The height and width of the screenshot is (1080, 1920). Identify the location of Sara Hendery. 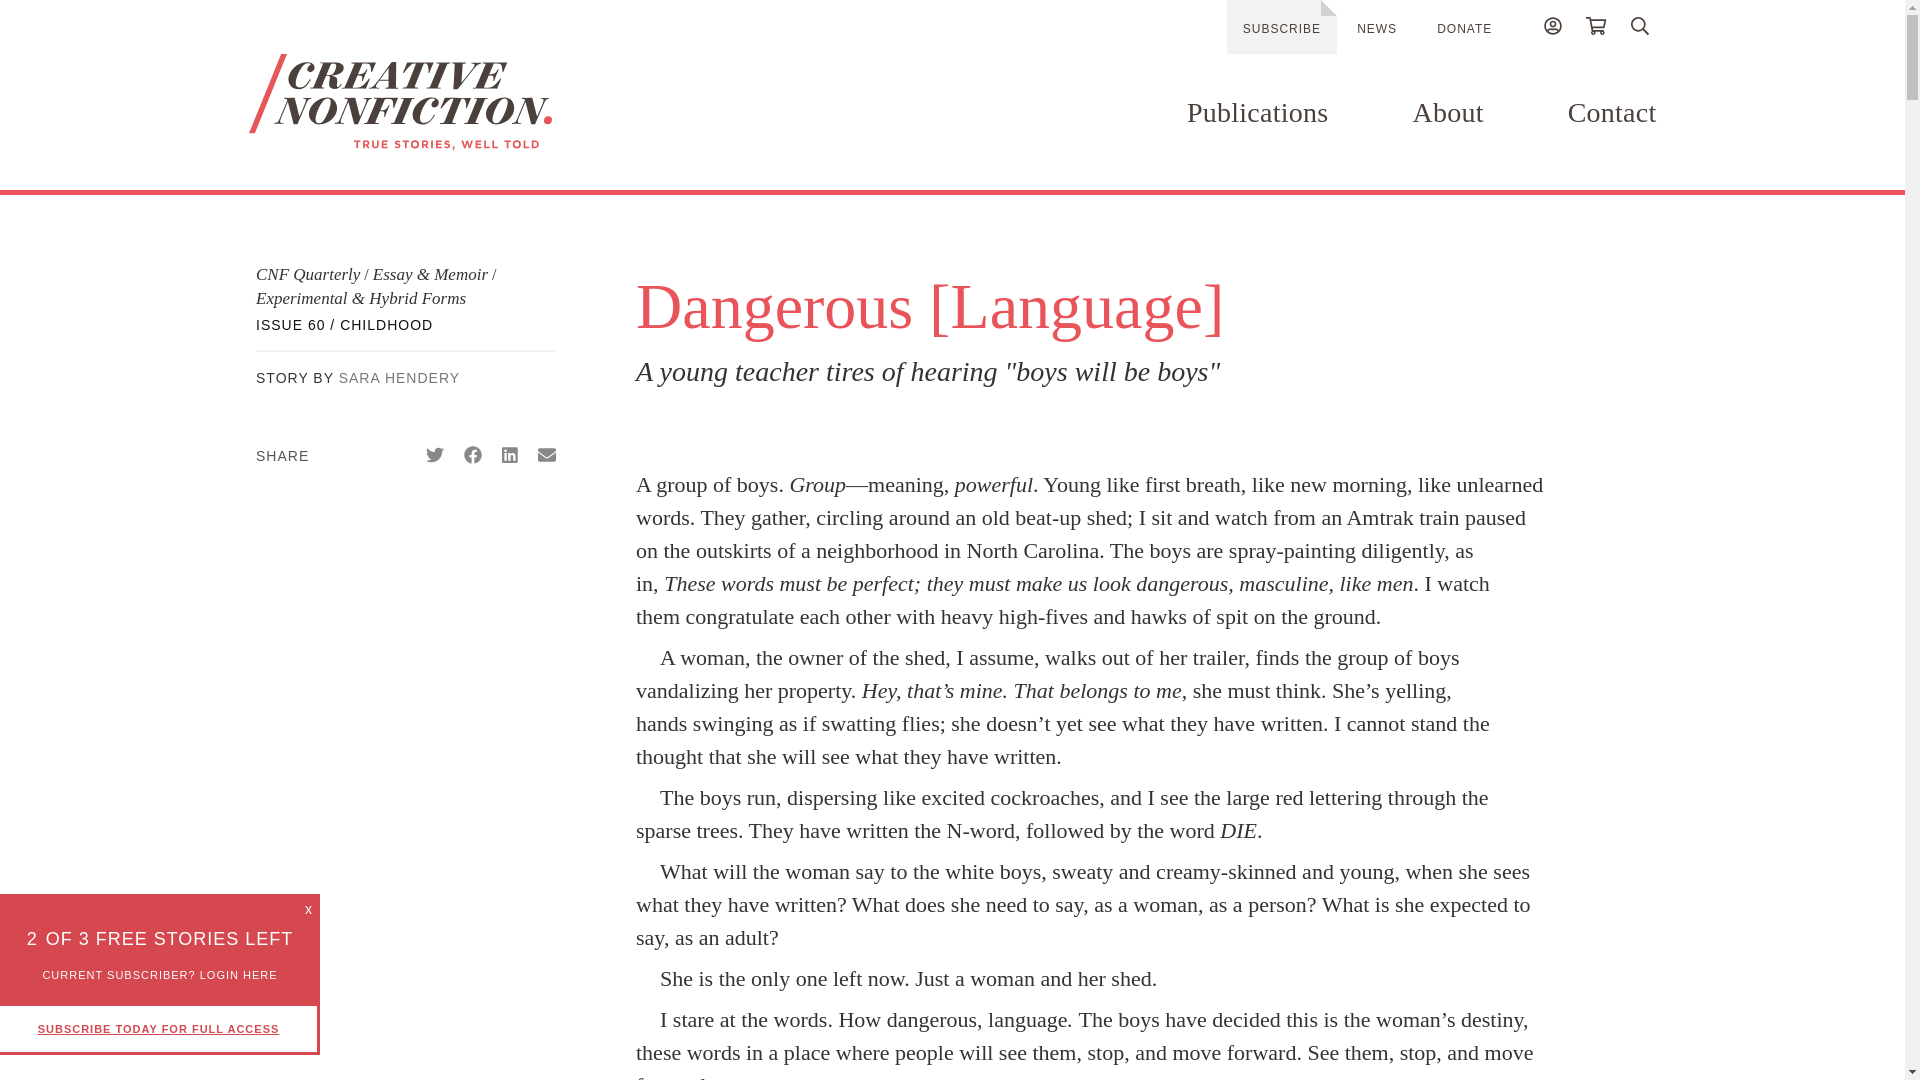
(400, 378).